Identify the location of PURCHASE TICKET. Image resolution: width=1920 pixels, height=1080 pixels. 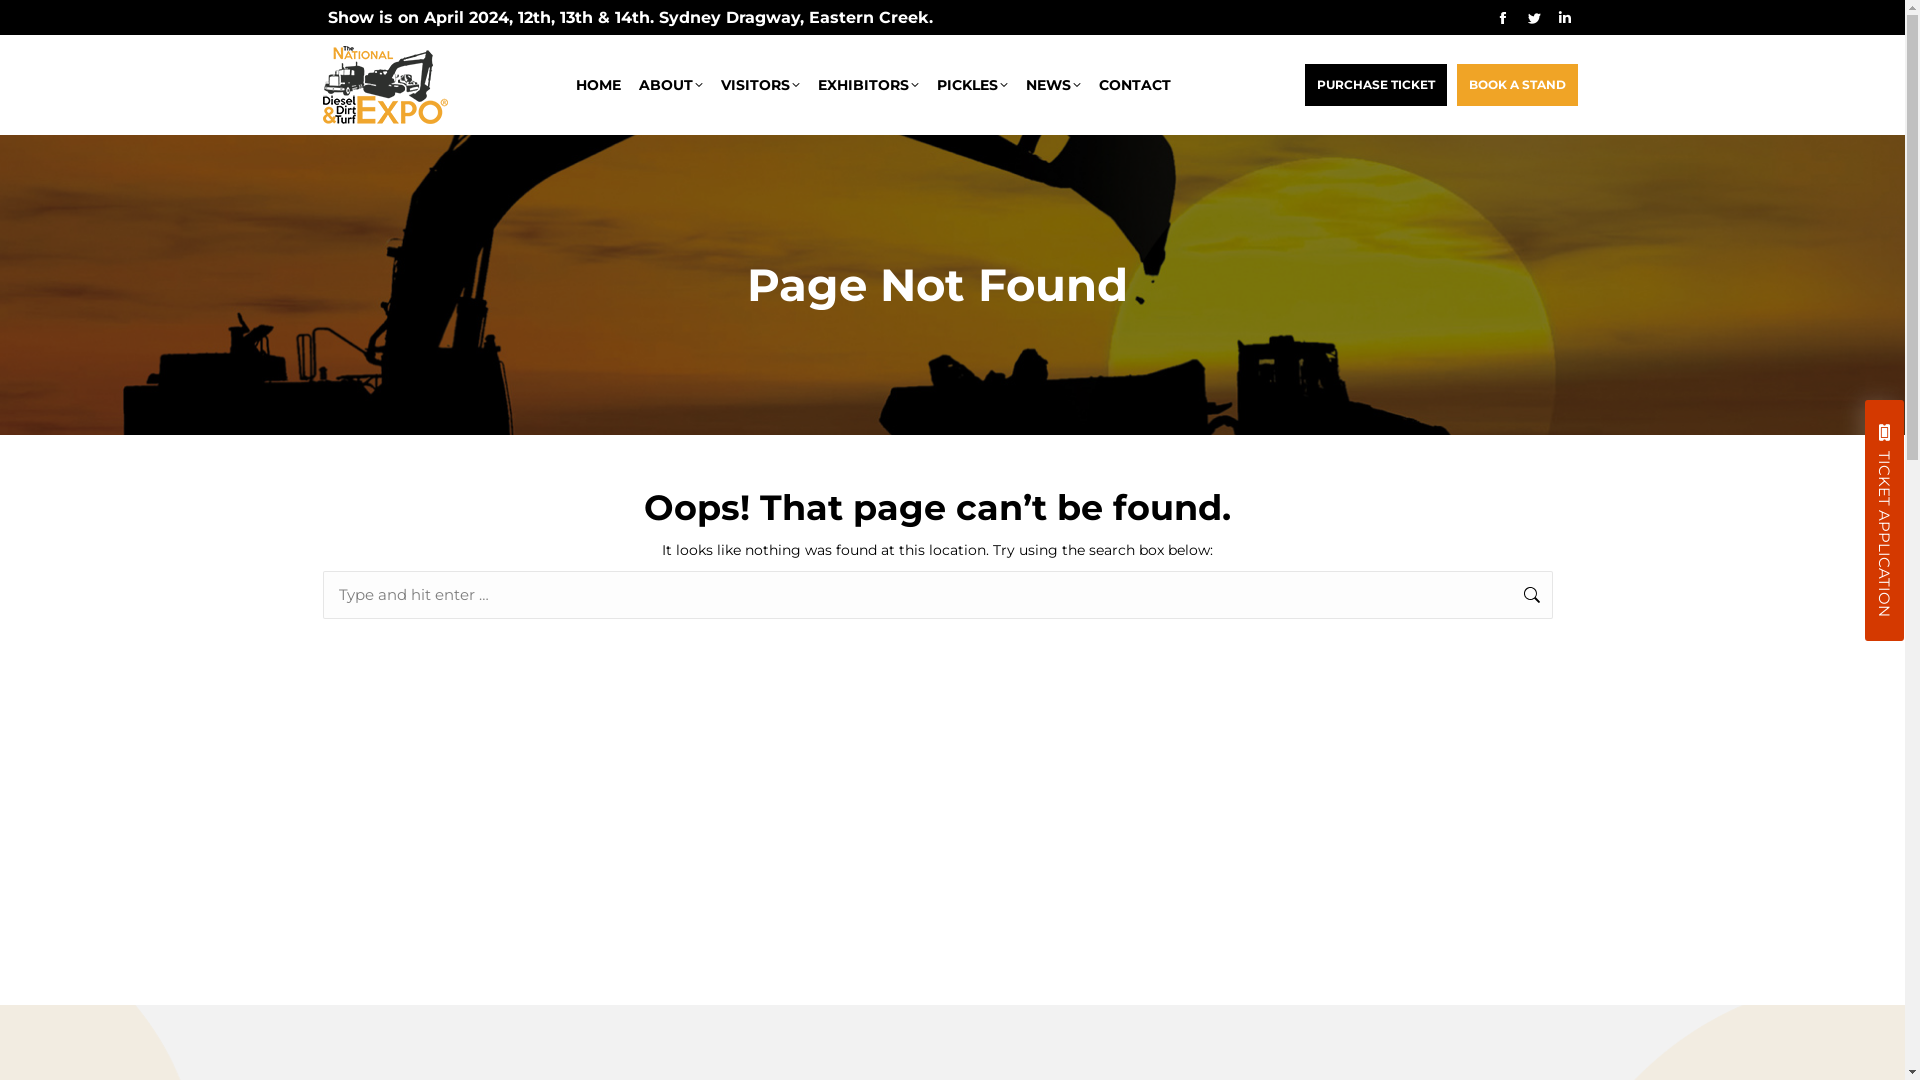
(1375, 85).